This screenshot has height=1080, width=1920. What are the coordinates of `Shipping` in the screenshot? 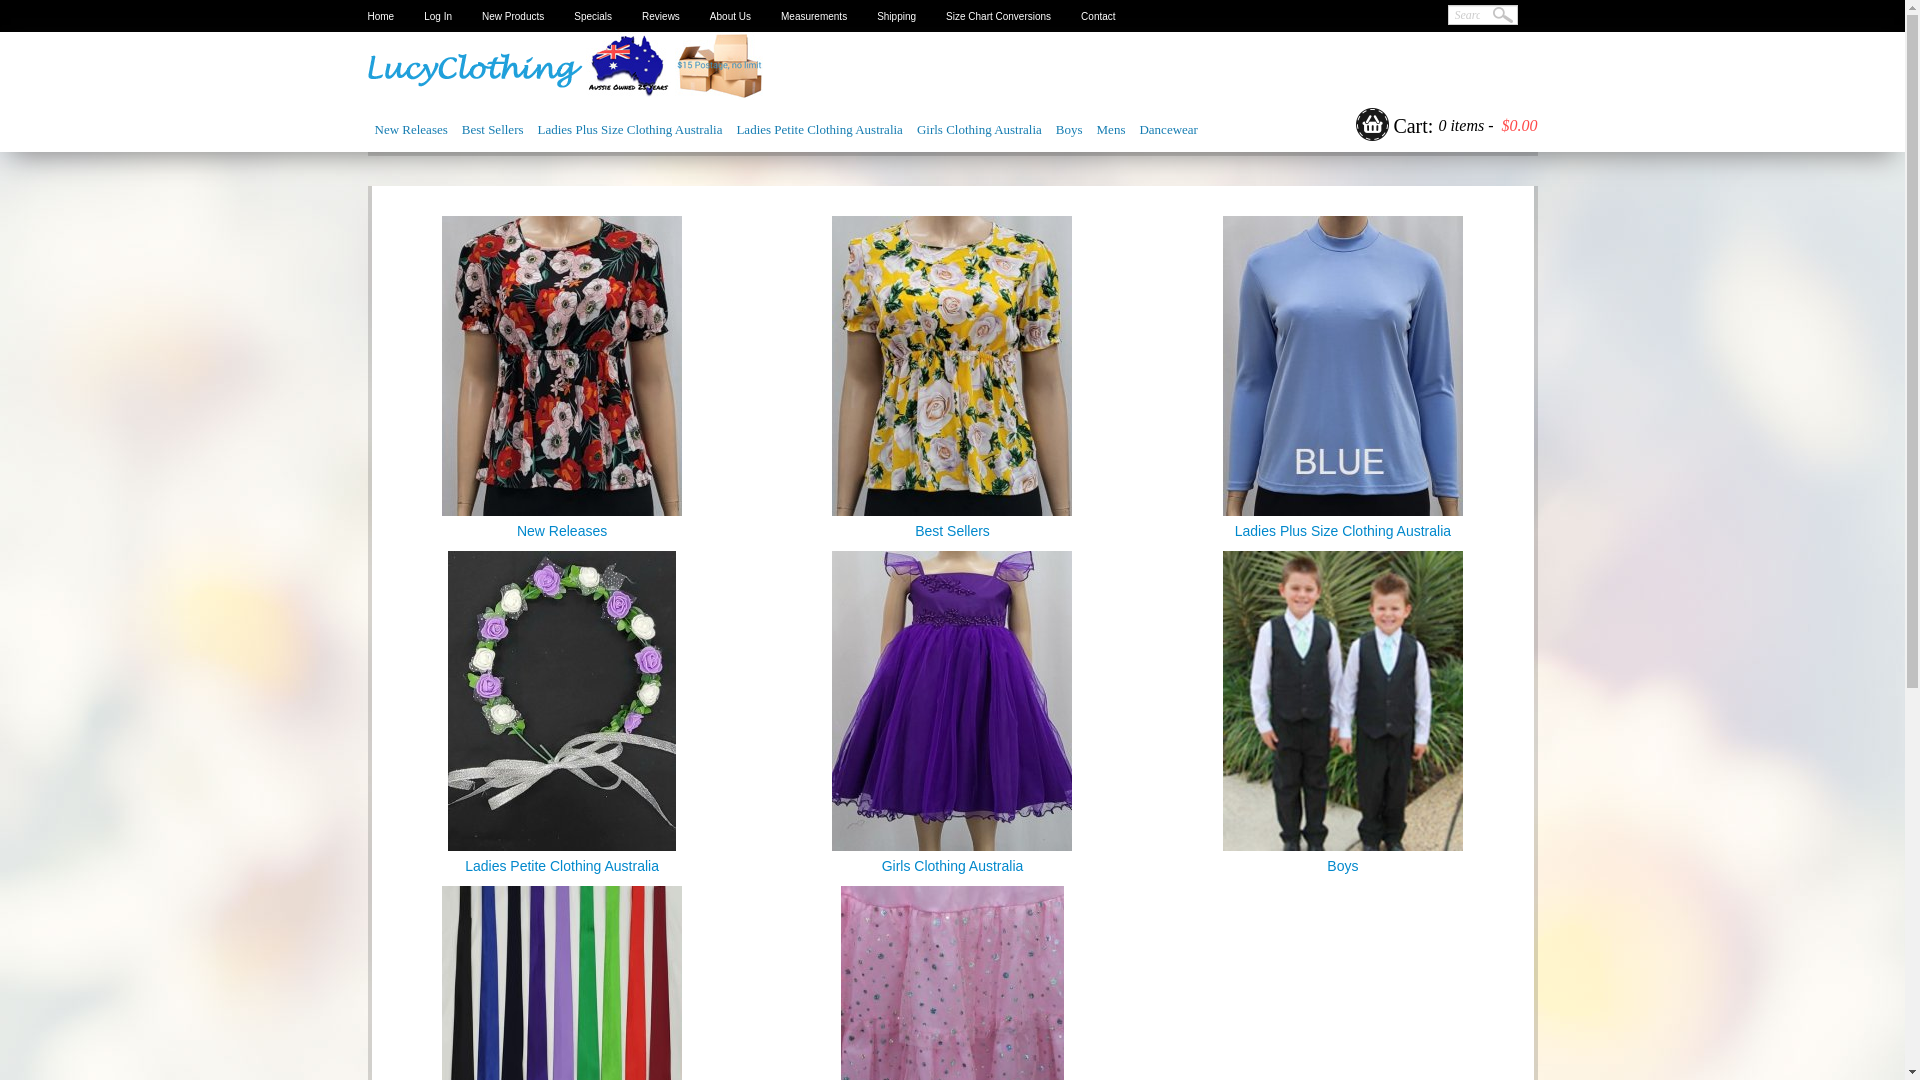 It's located at (896, 16).